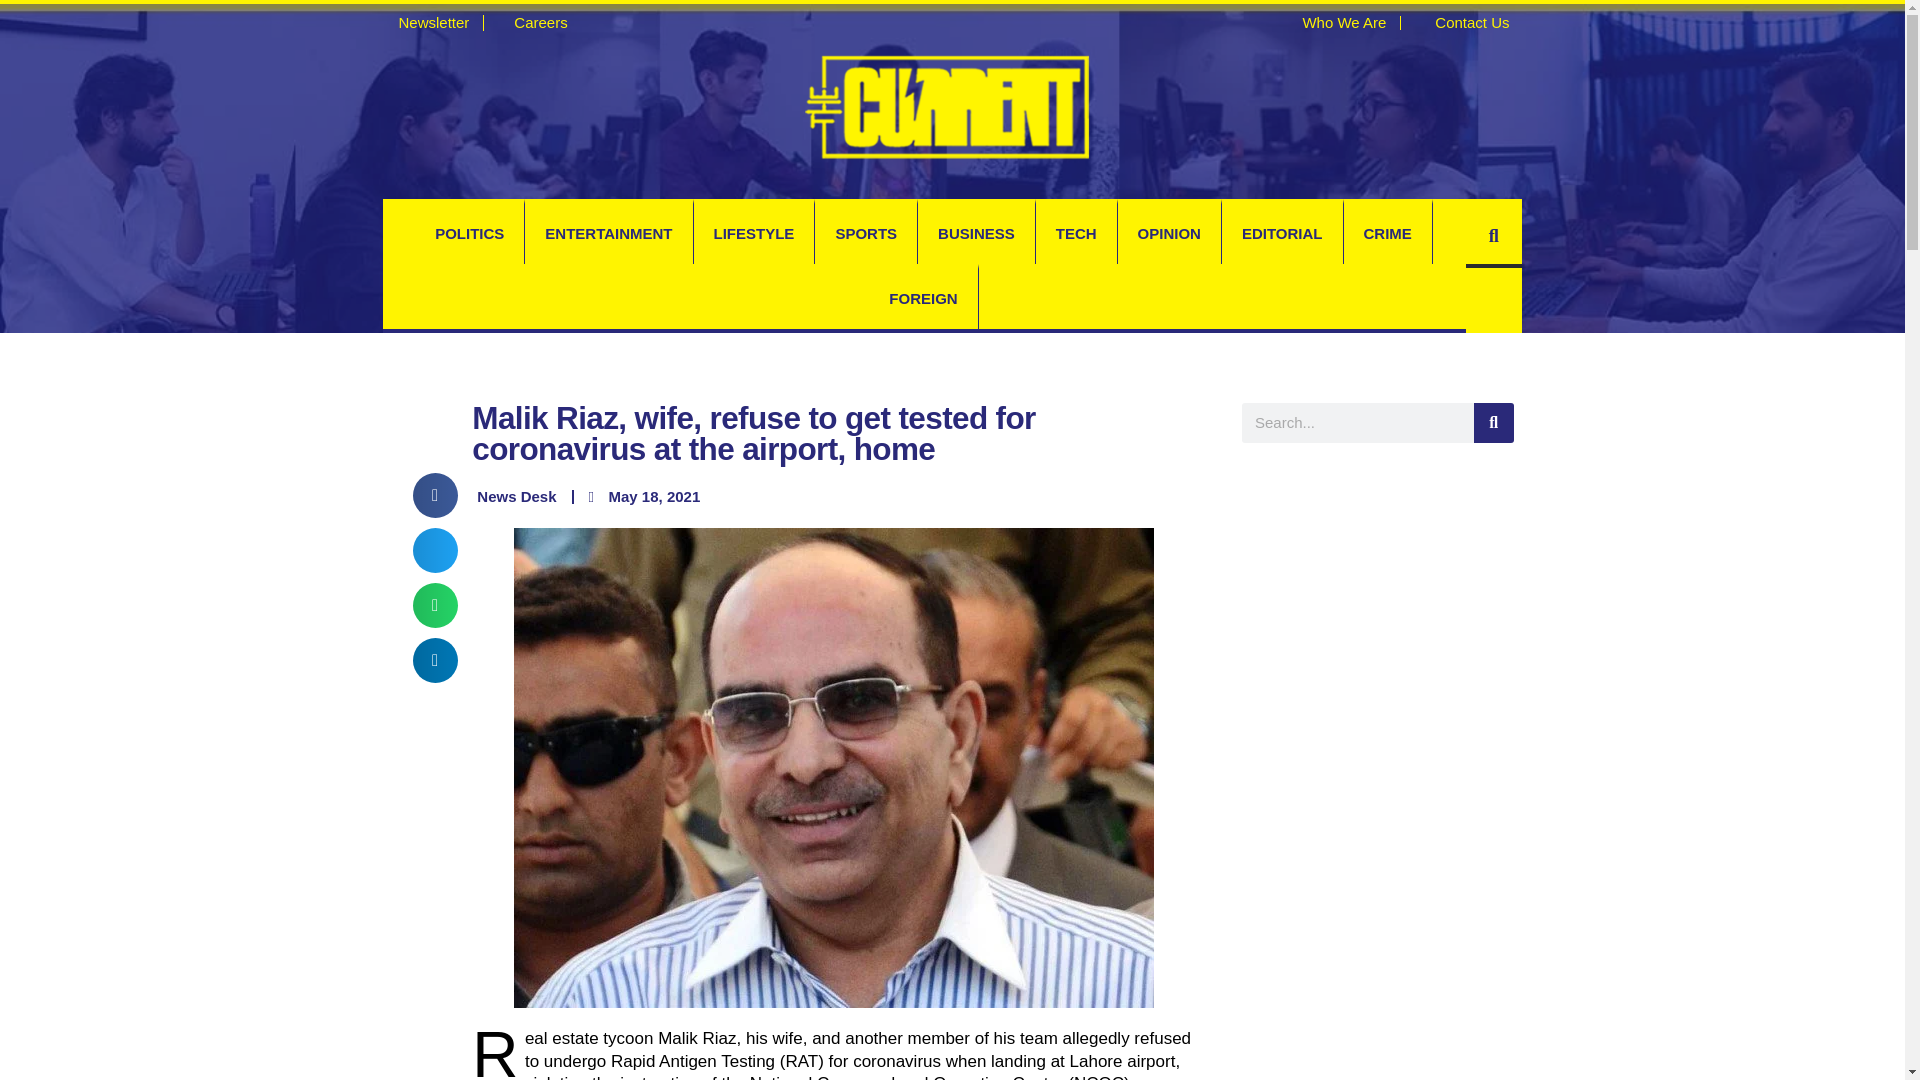  Describe the element at coordinates (608, 234) in the screenshot. I see `ENTERTAINMENT` at that location.